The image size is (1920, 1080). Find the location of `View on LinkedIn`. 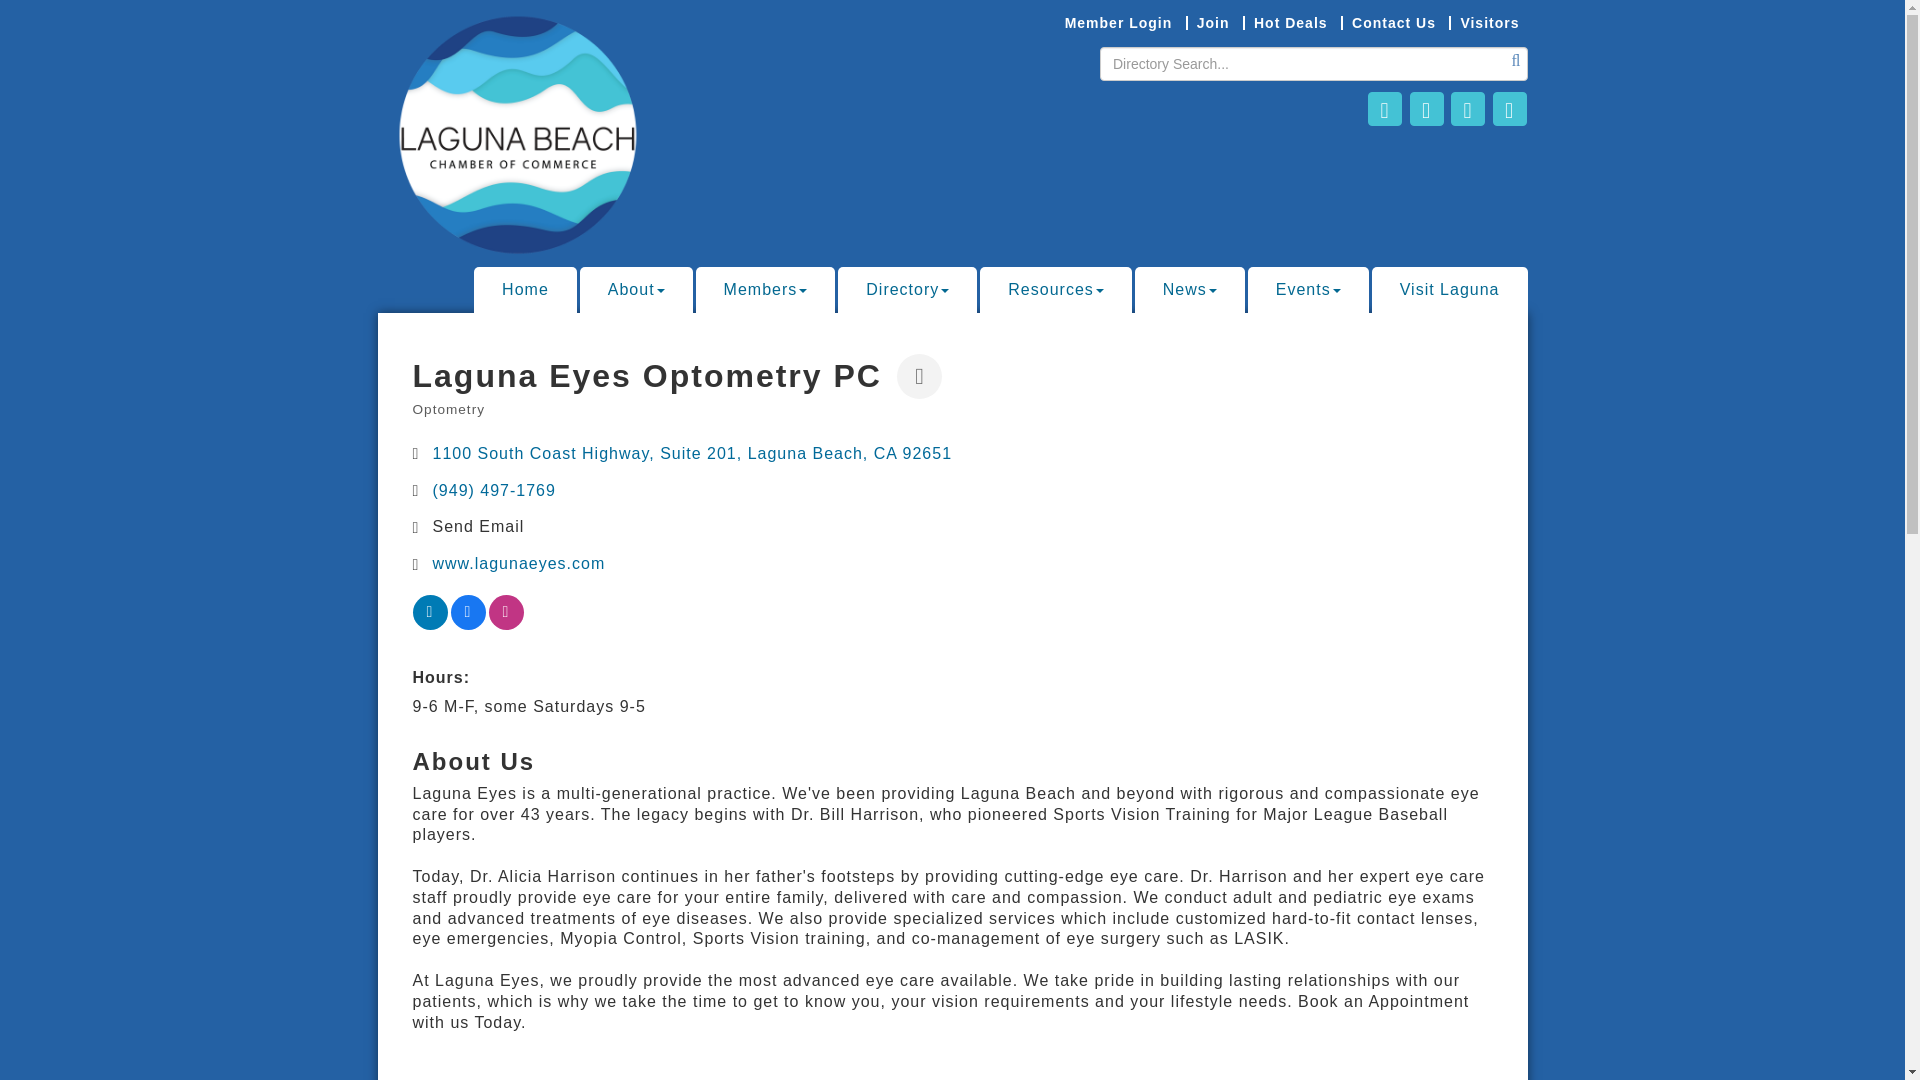

View on LinkedIn is located at coordinates (430, 624).